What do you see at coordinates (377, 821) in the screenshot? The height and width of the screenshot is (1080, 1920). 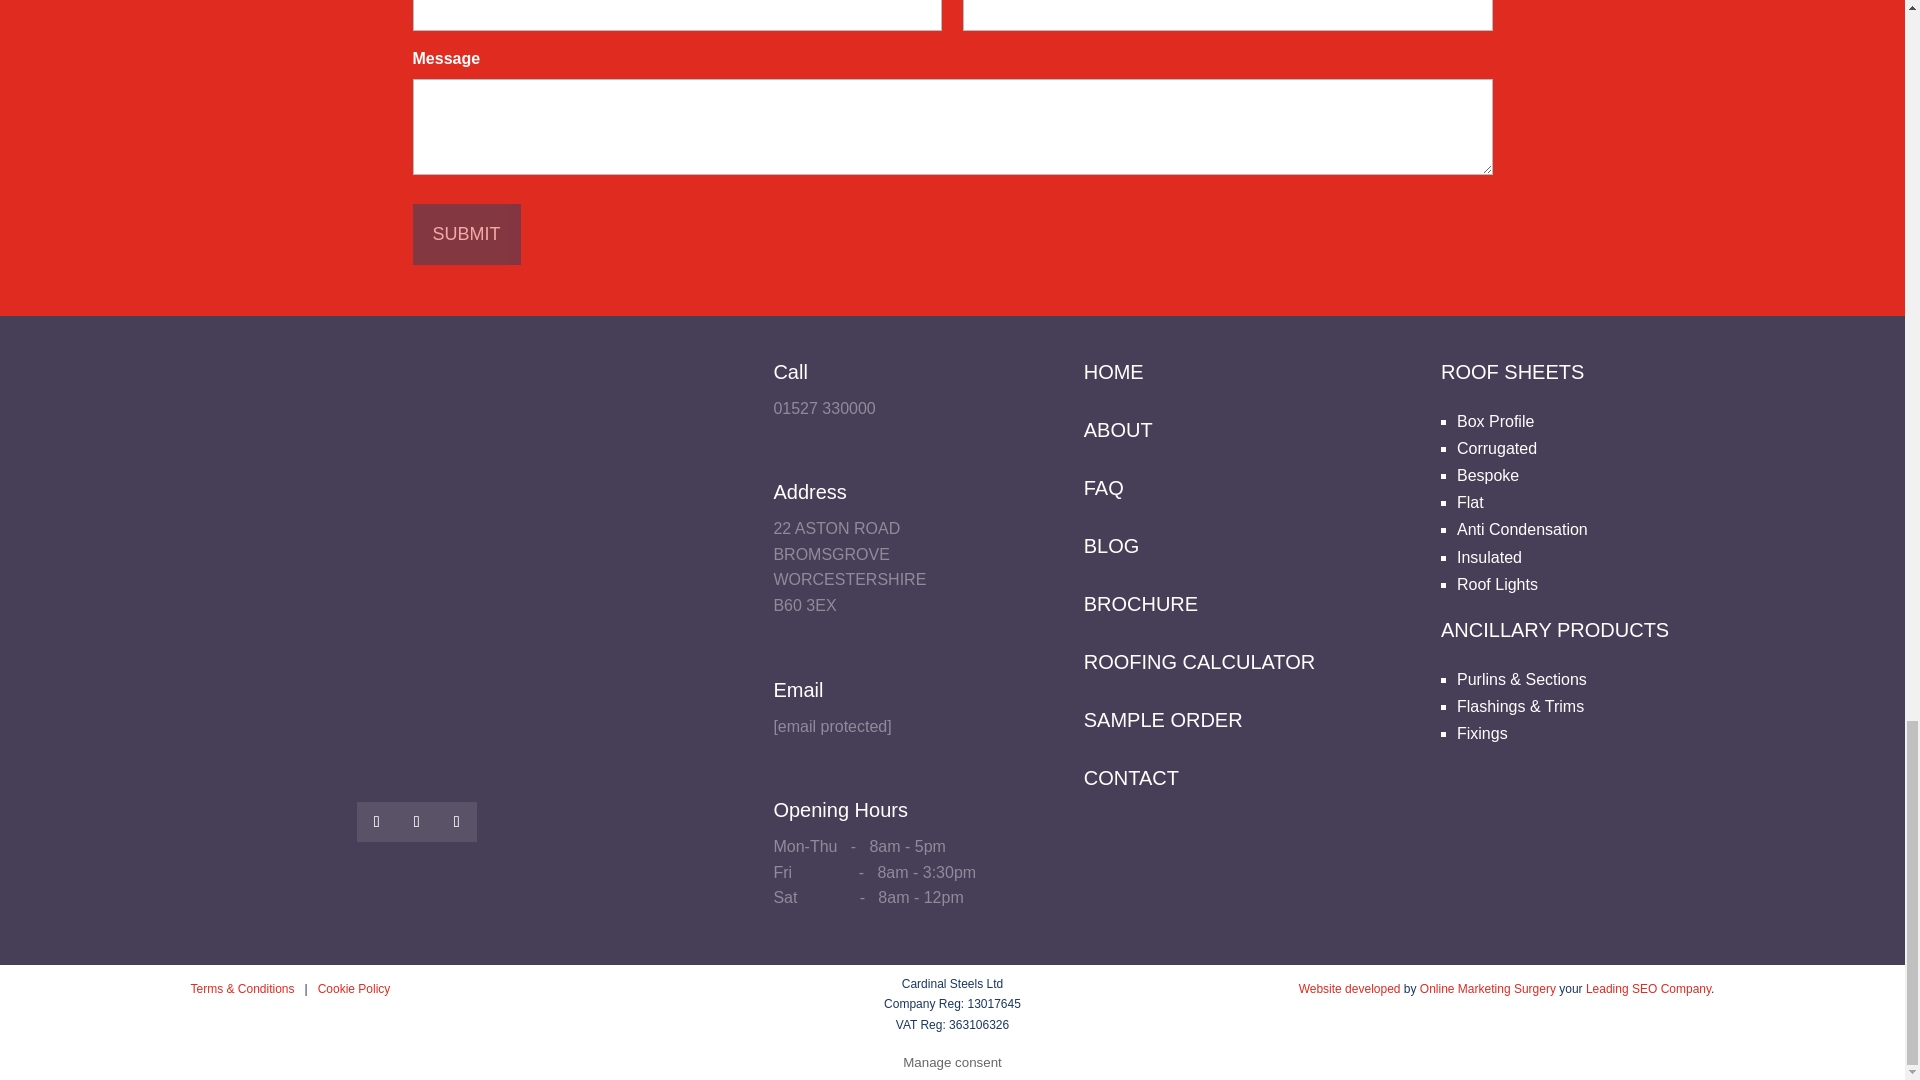 I see `Follow on Facebook` at bounding box center [377, 821].